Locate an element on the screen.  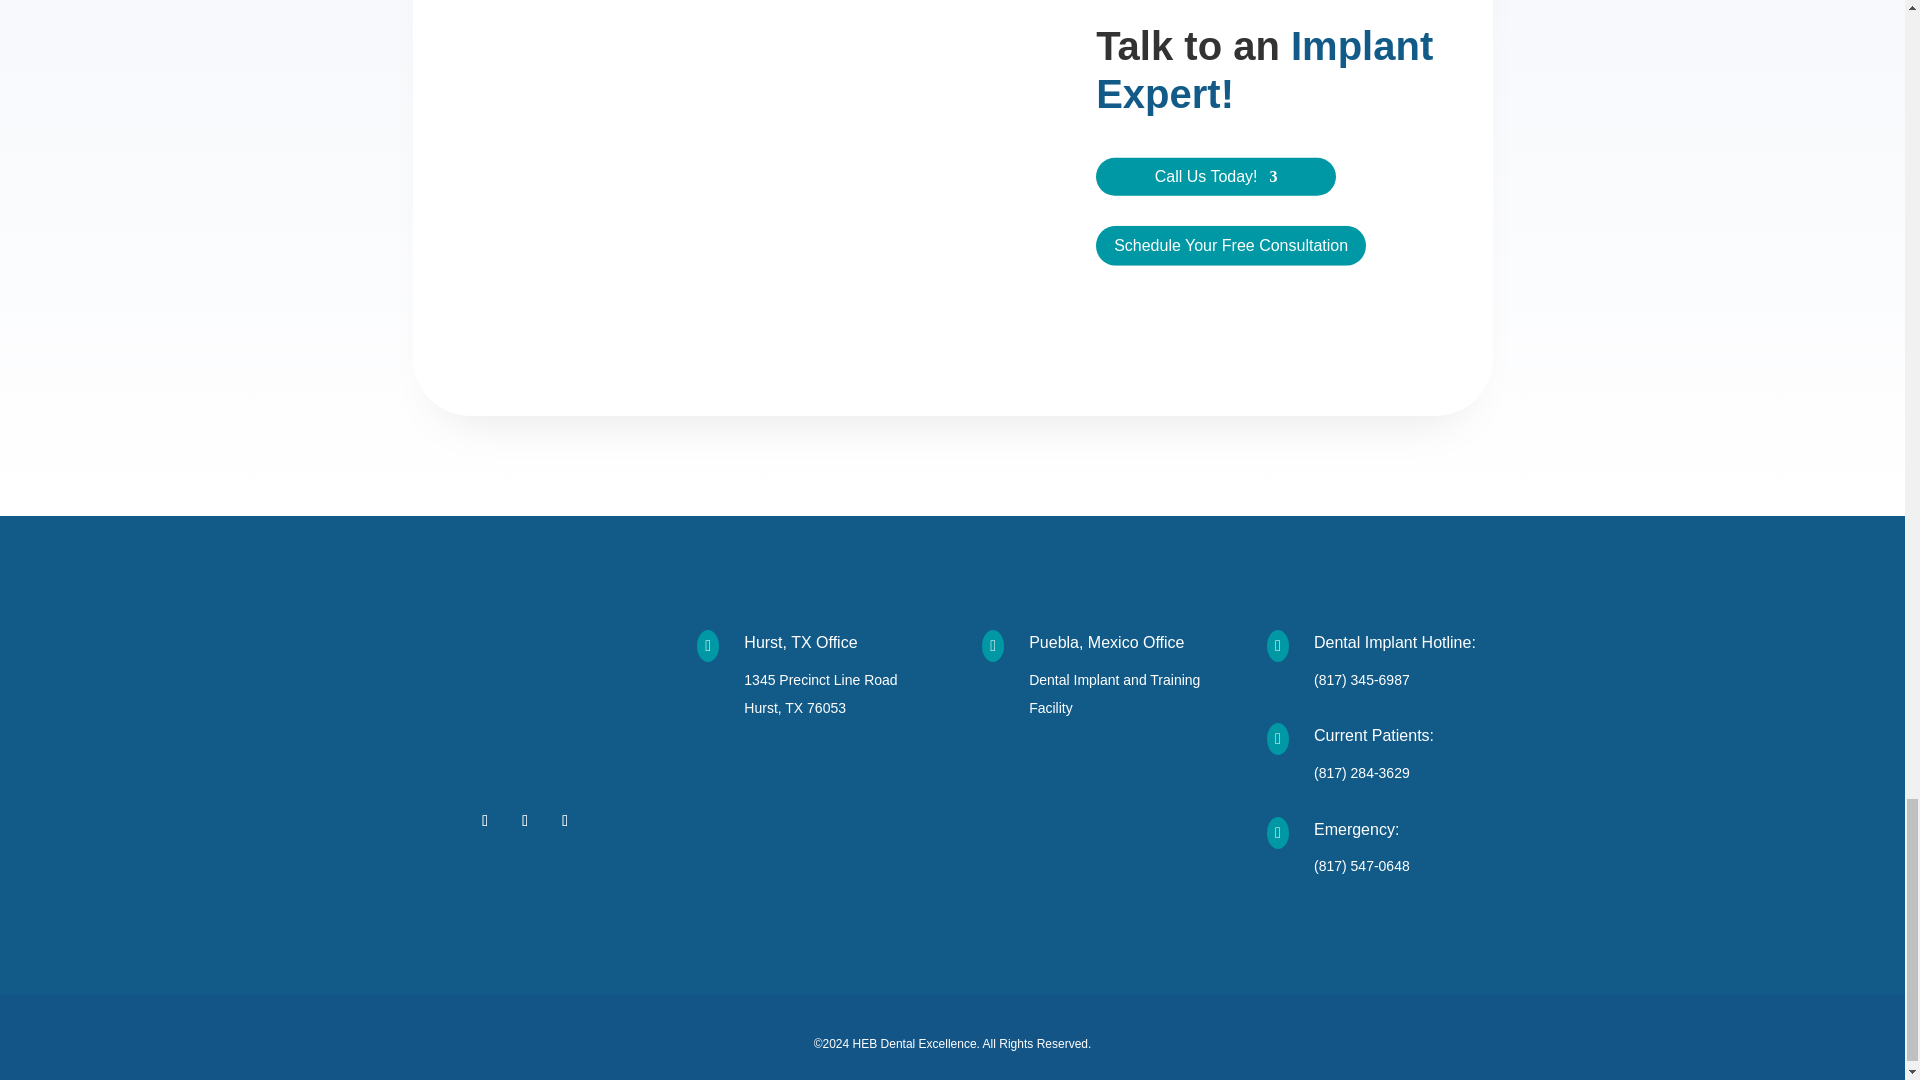
Follow on Facebook is located at coordinates (484, 820).